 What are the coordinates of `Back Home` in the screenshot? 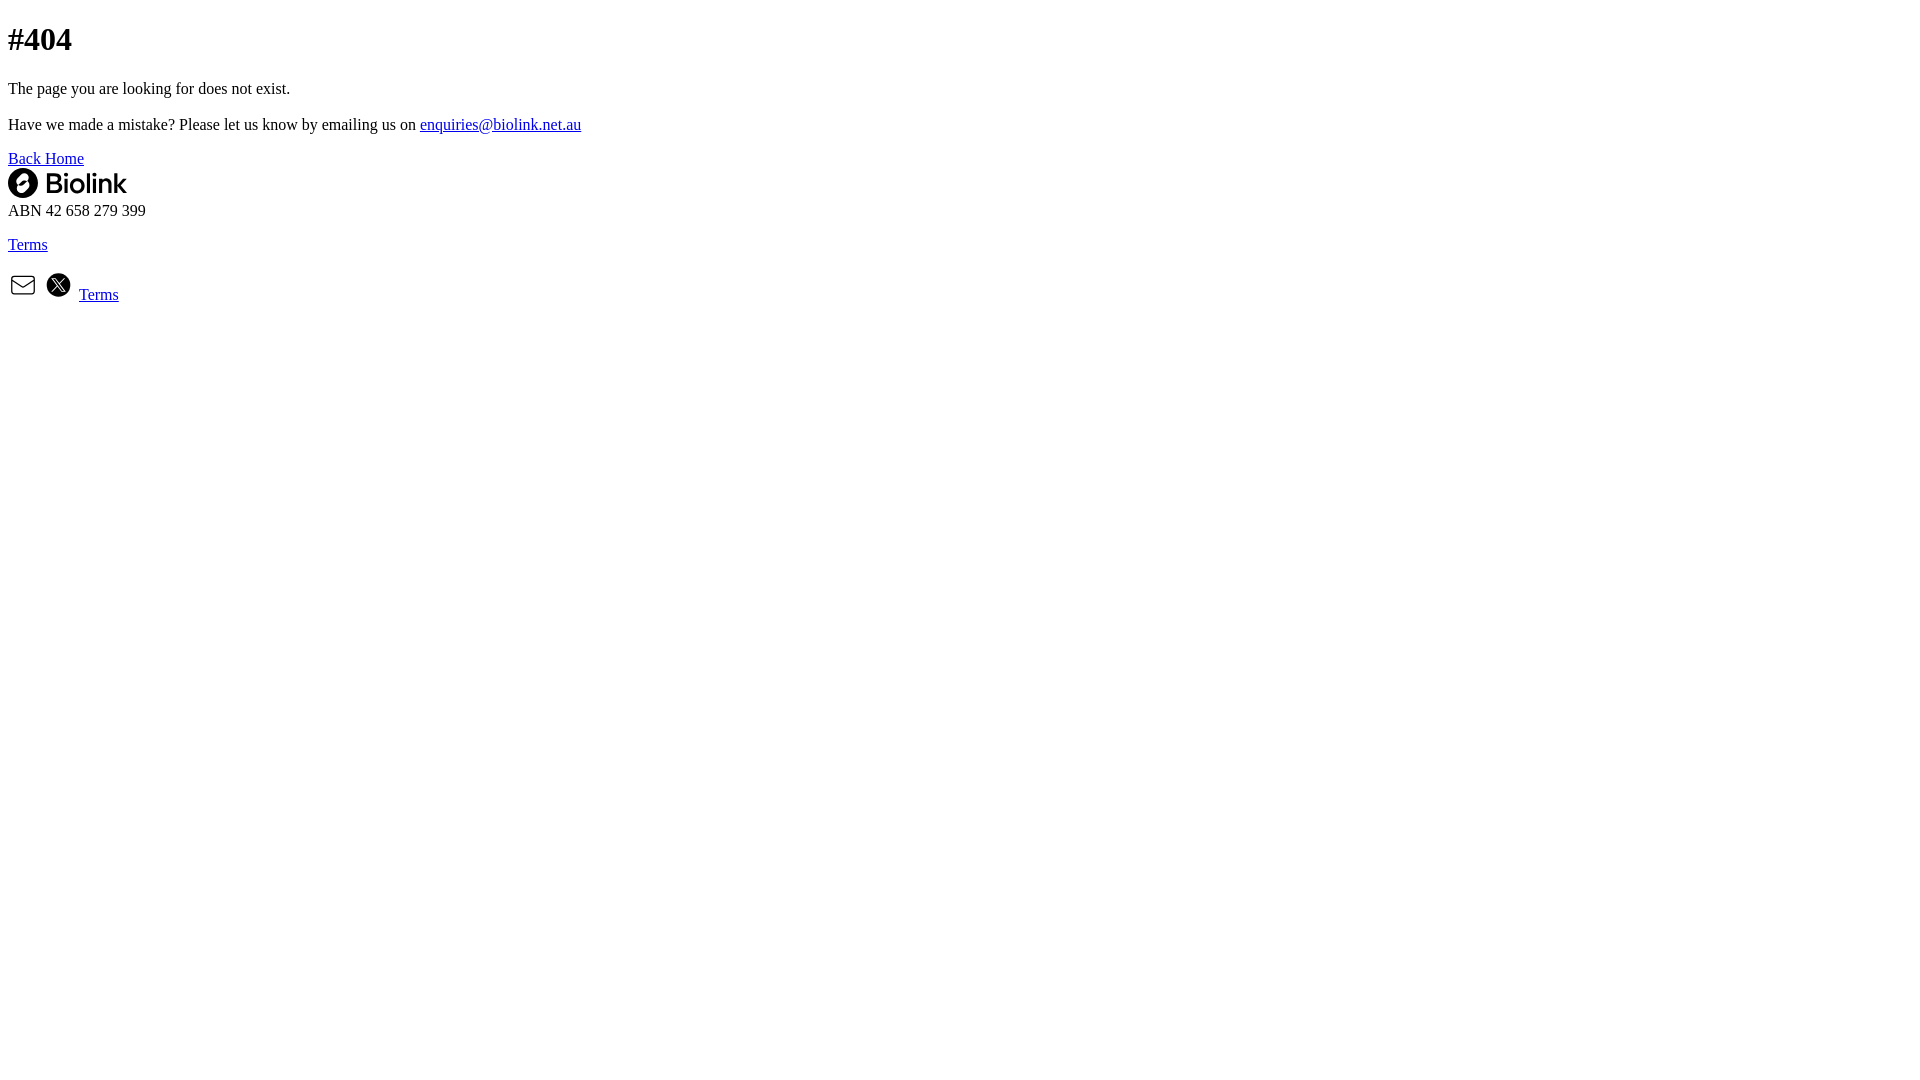 It's located at (46, 158).